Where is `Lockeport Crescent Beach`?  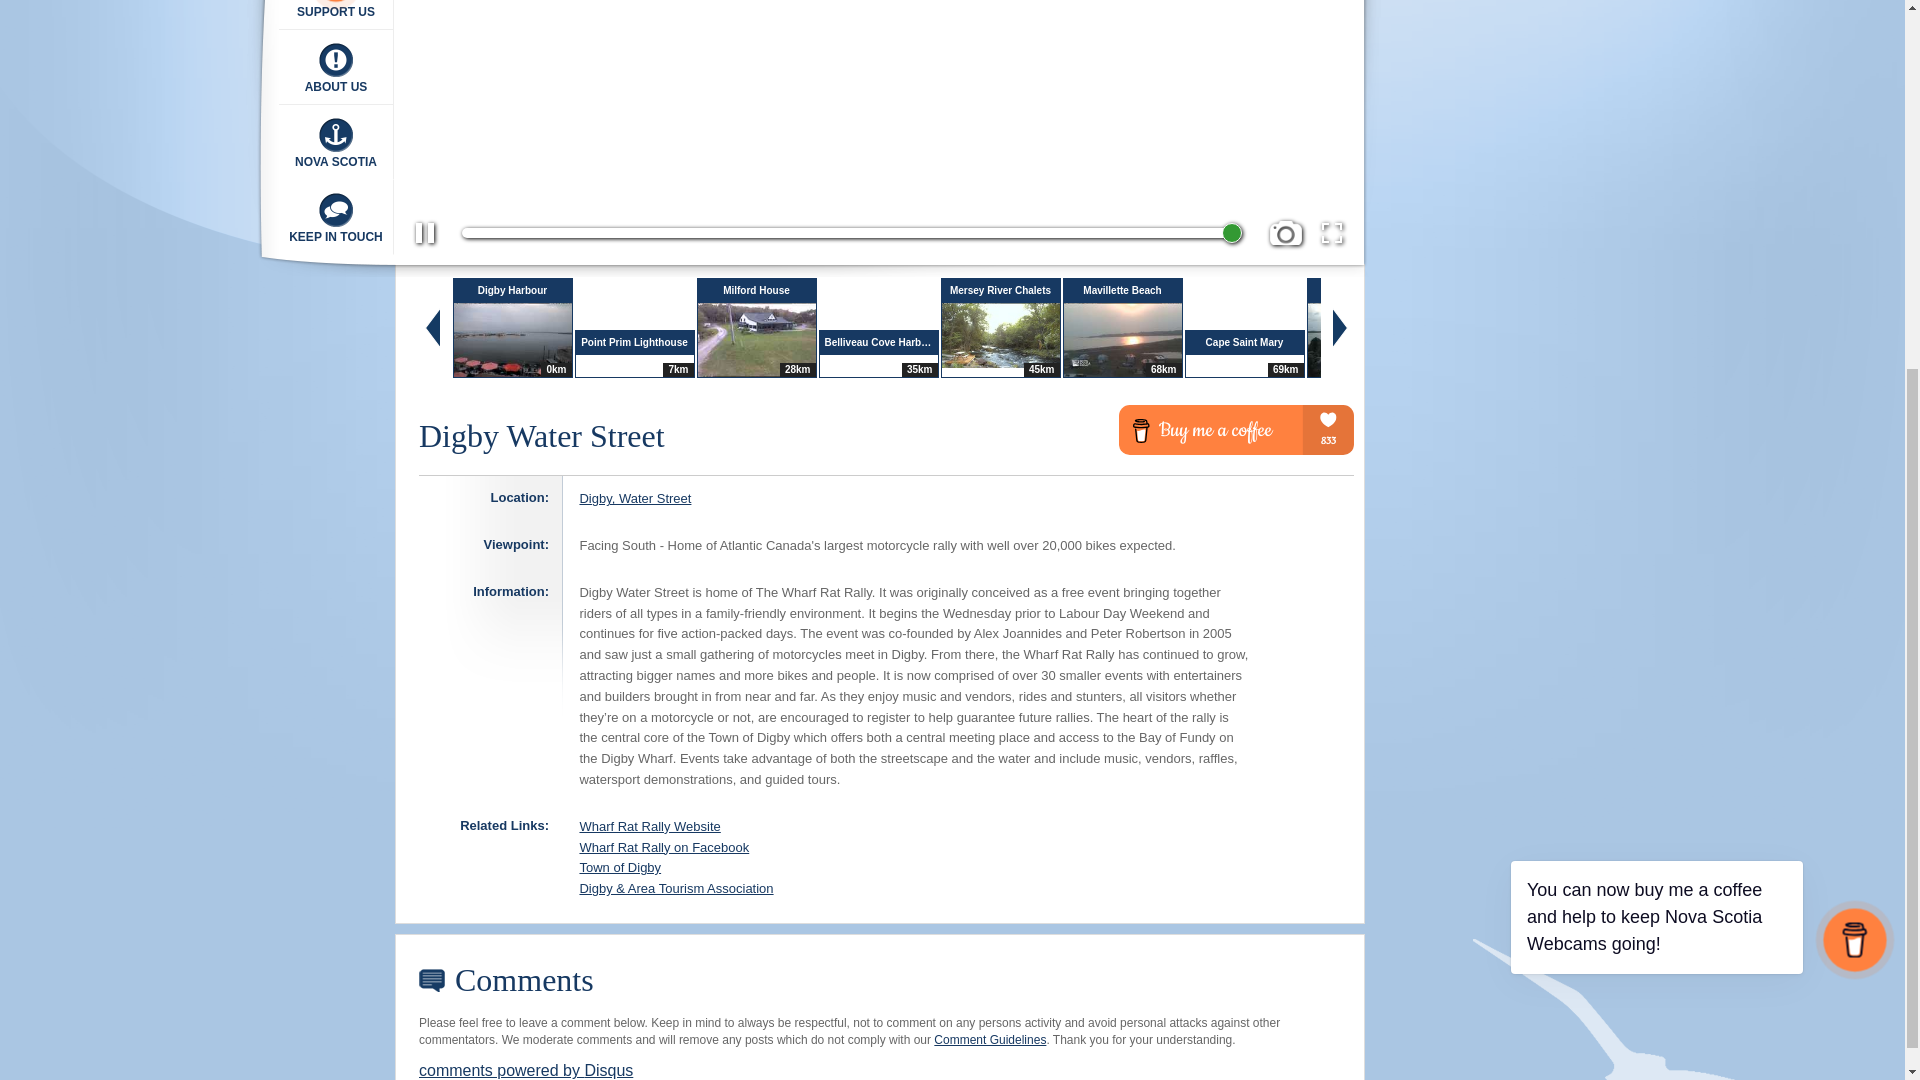
Lockeport Crescent Beach is located at coordinates (139, 173).